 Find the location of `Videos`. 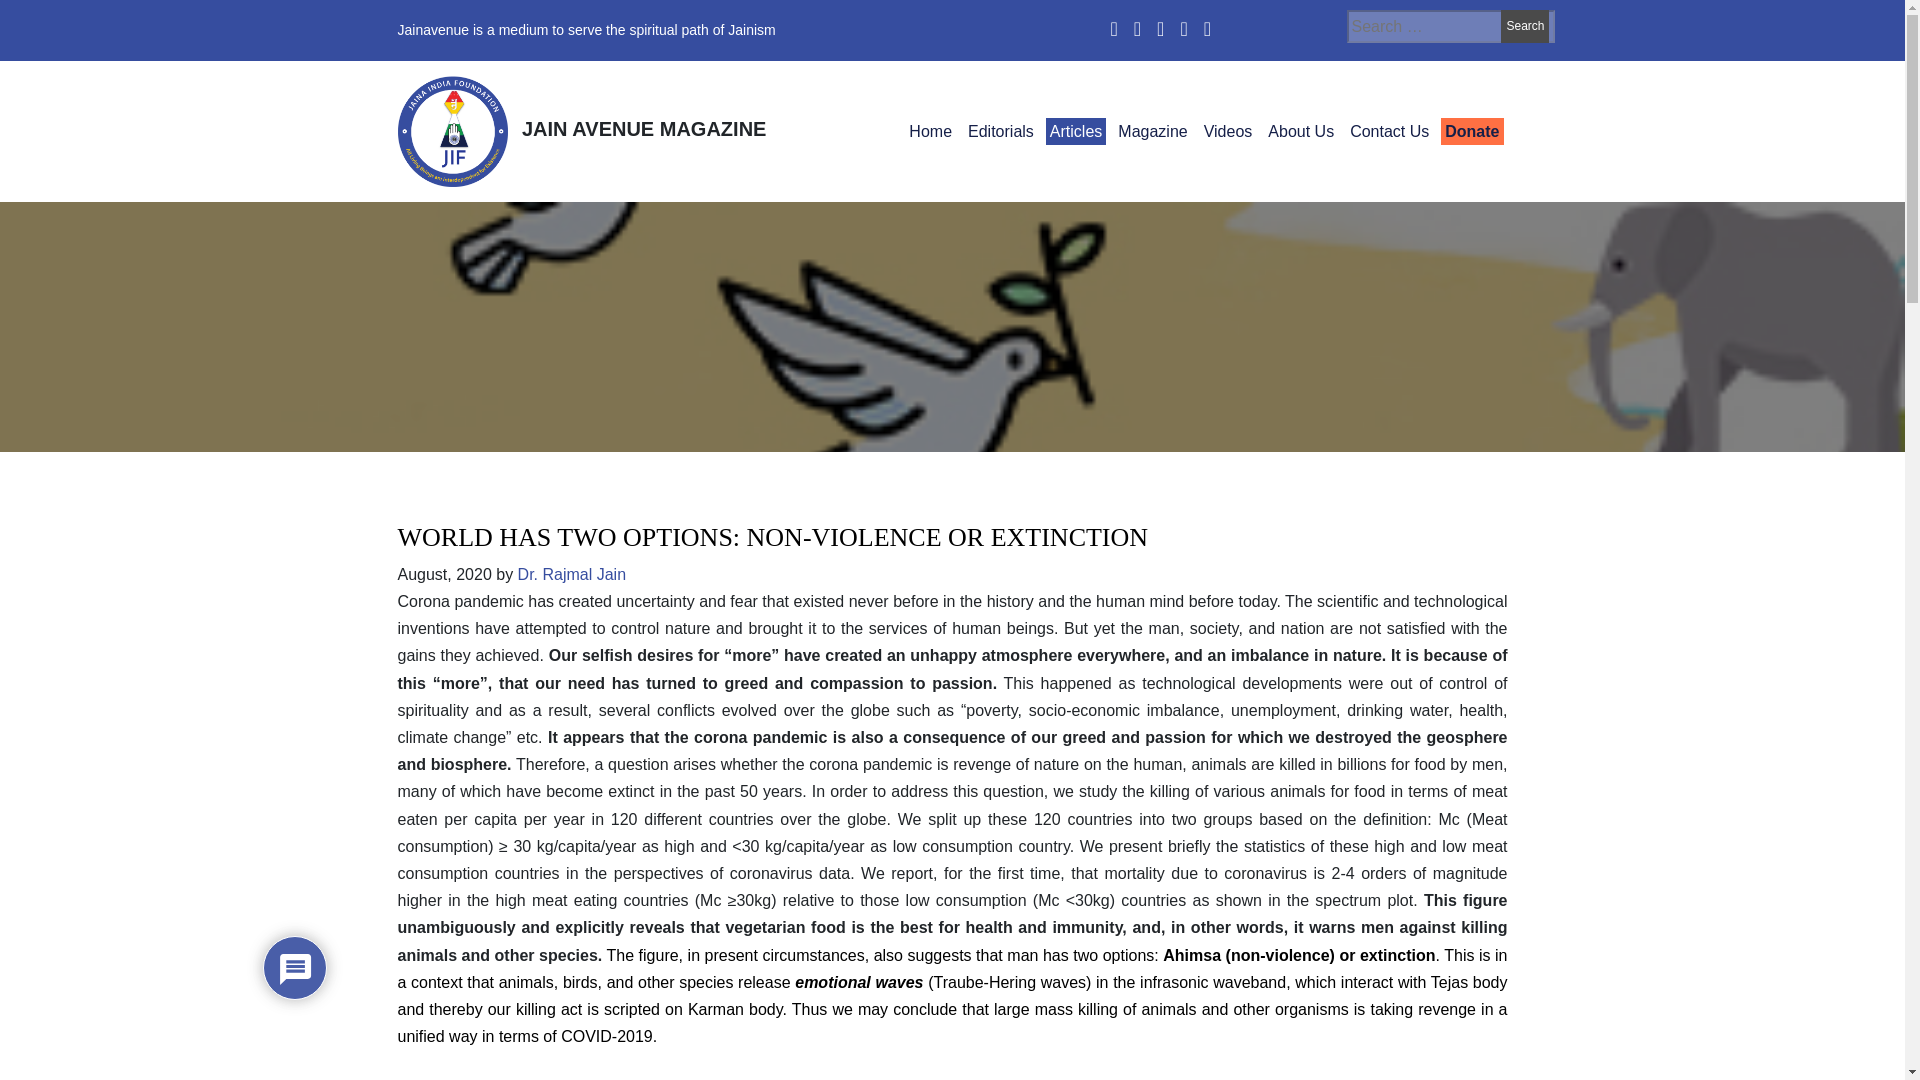

Videos is located at coordinates (1228, 130).